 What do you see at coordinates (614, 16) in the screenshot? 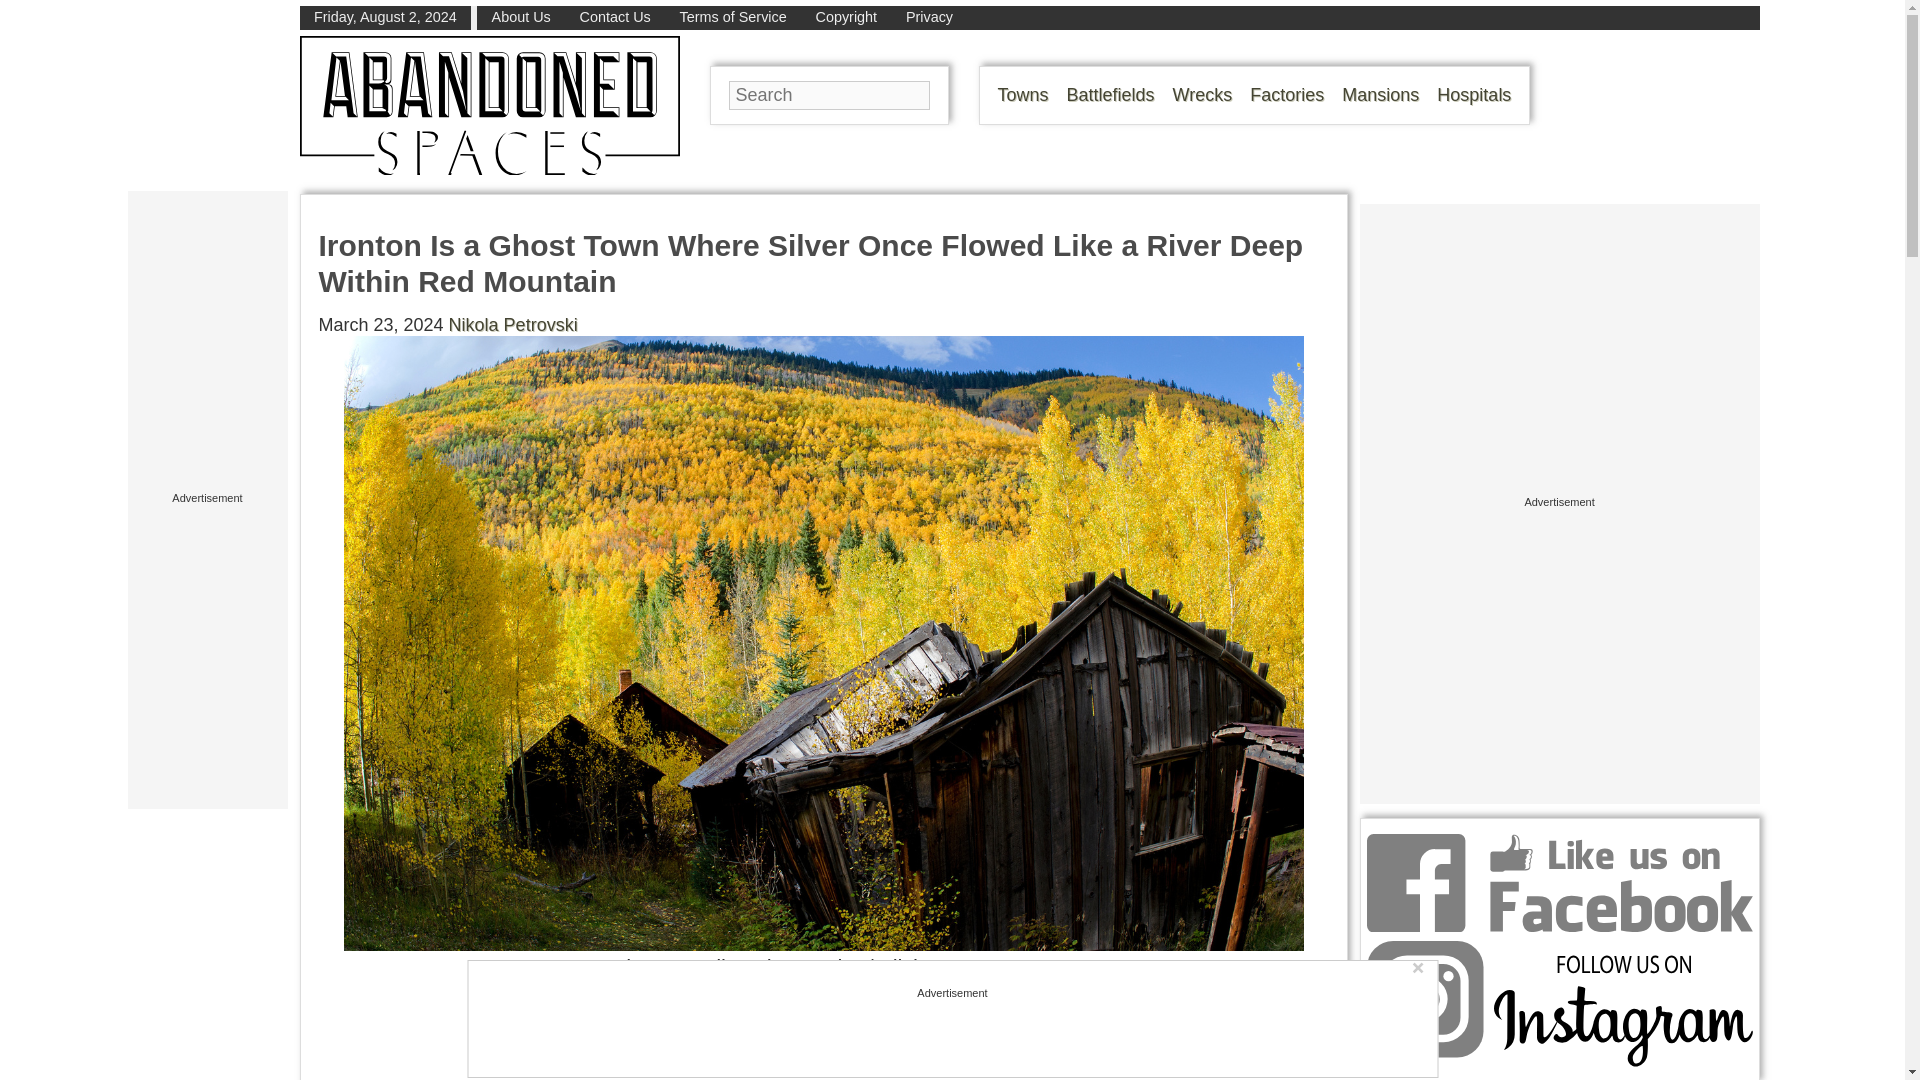
I see `Contact Us` at bounding box center [614, 16].